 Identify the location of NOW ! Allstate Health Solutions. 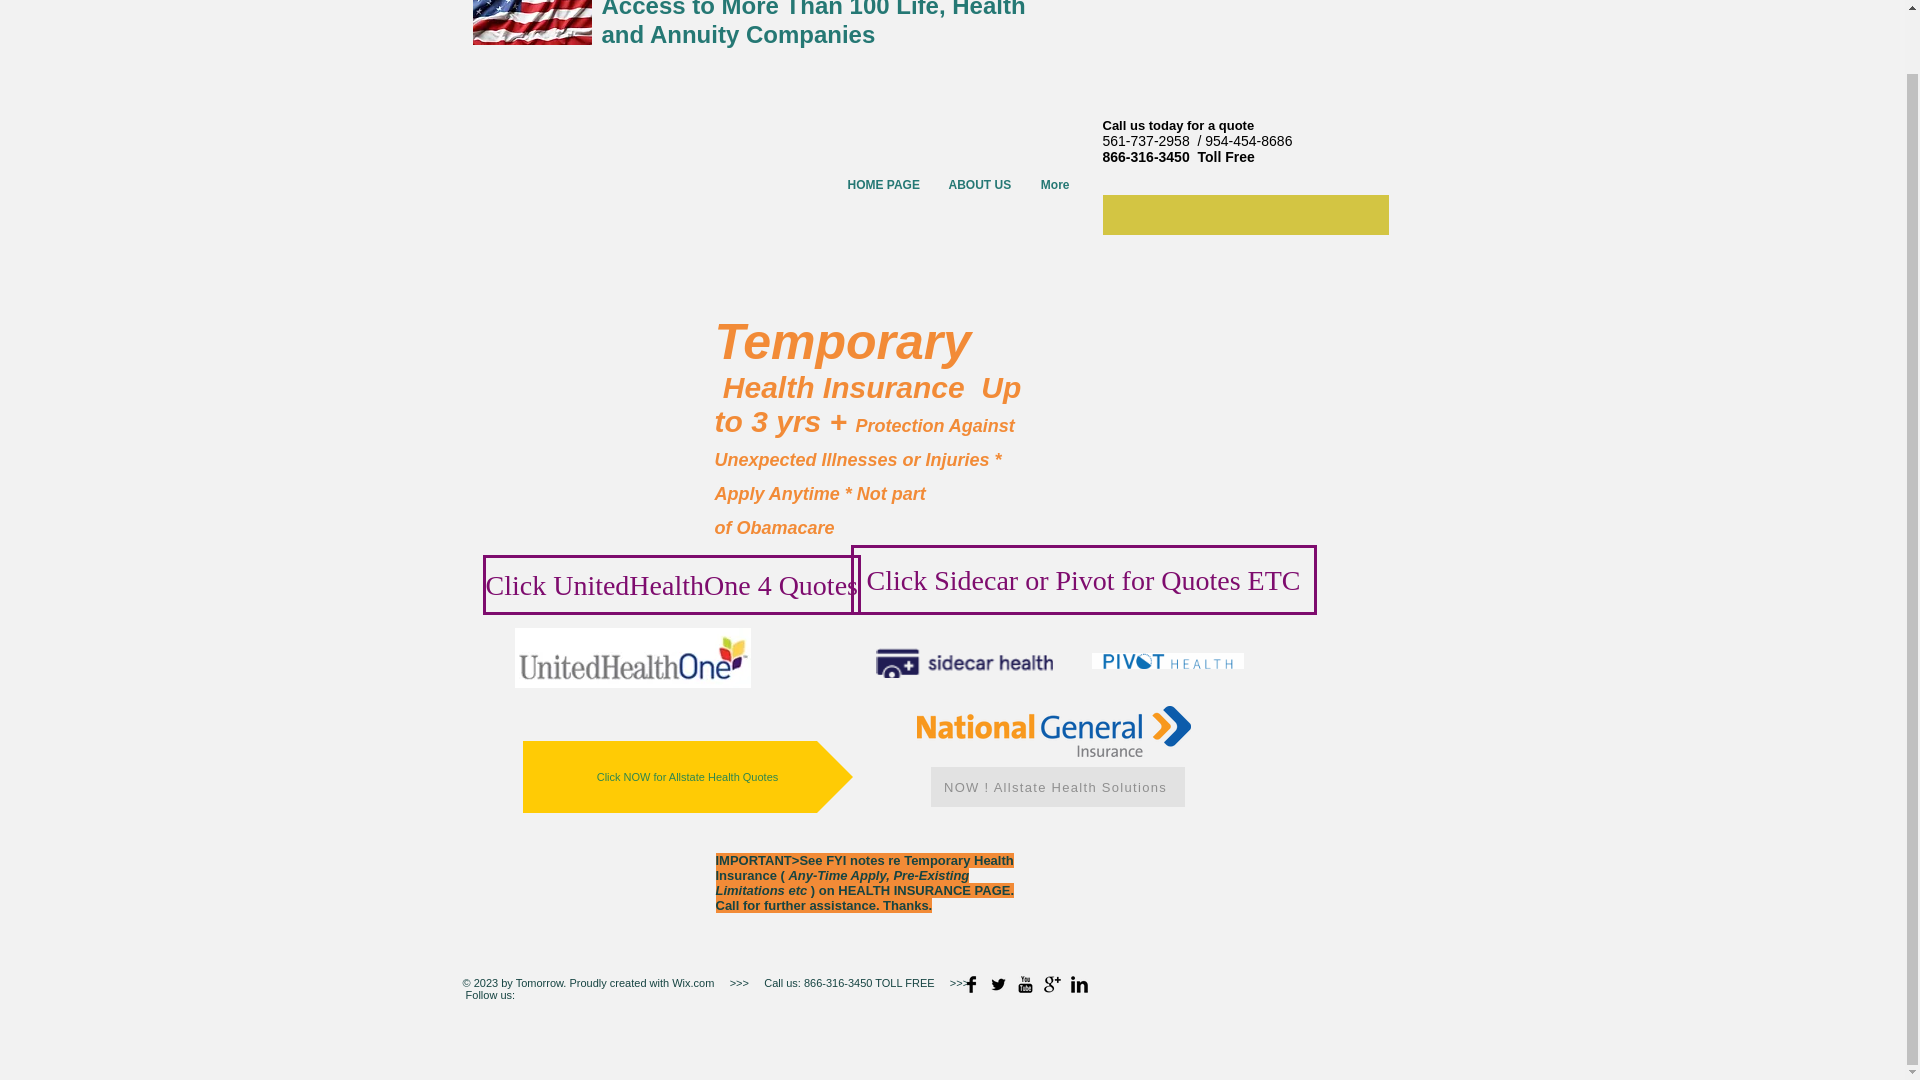
(1056, 786).